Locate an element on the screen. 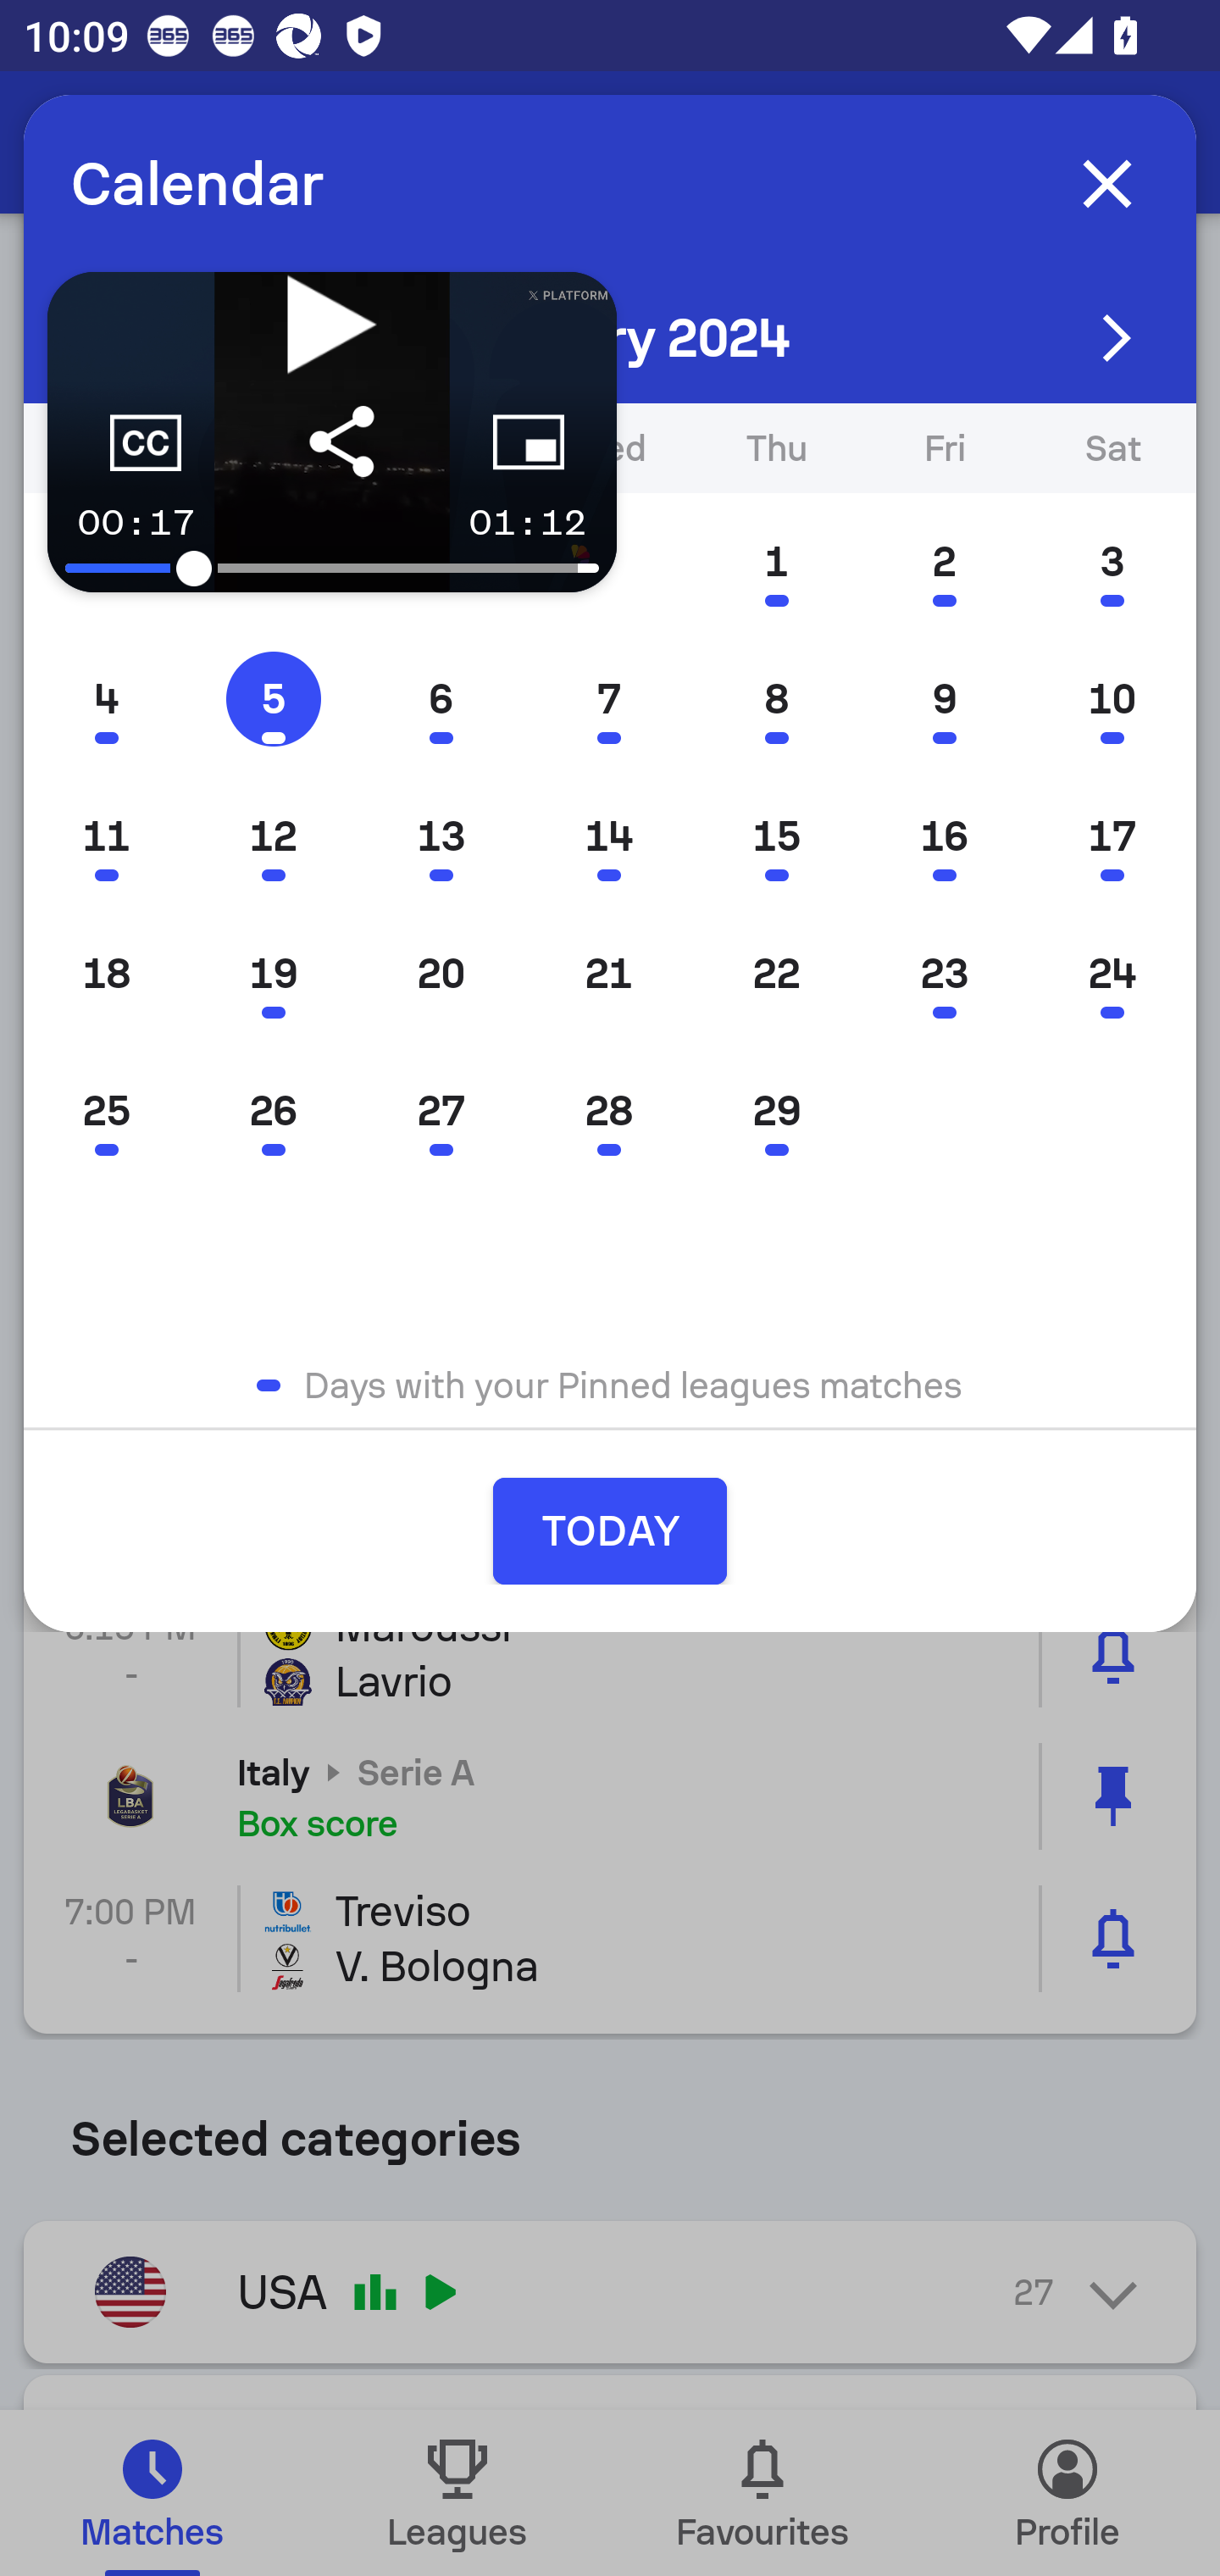 This screenshot has height=2576, width=1220. 15 is located at coordinates (776, 836).